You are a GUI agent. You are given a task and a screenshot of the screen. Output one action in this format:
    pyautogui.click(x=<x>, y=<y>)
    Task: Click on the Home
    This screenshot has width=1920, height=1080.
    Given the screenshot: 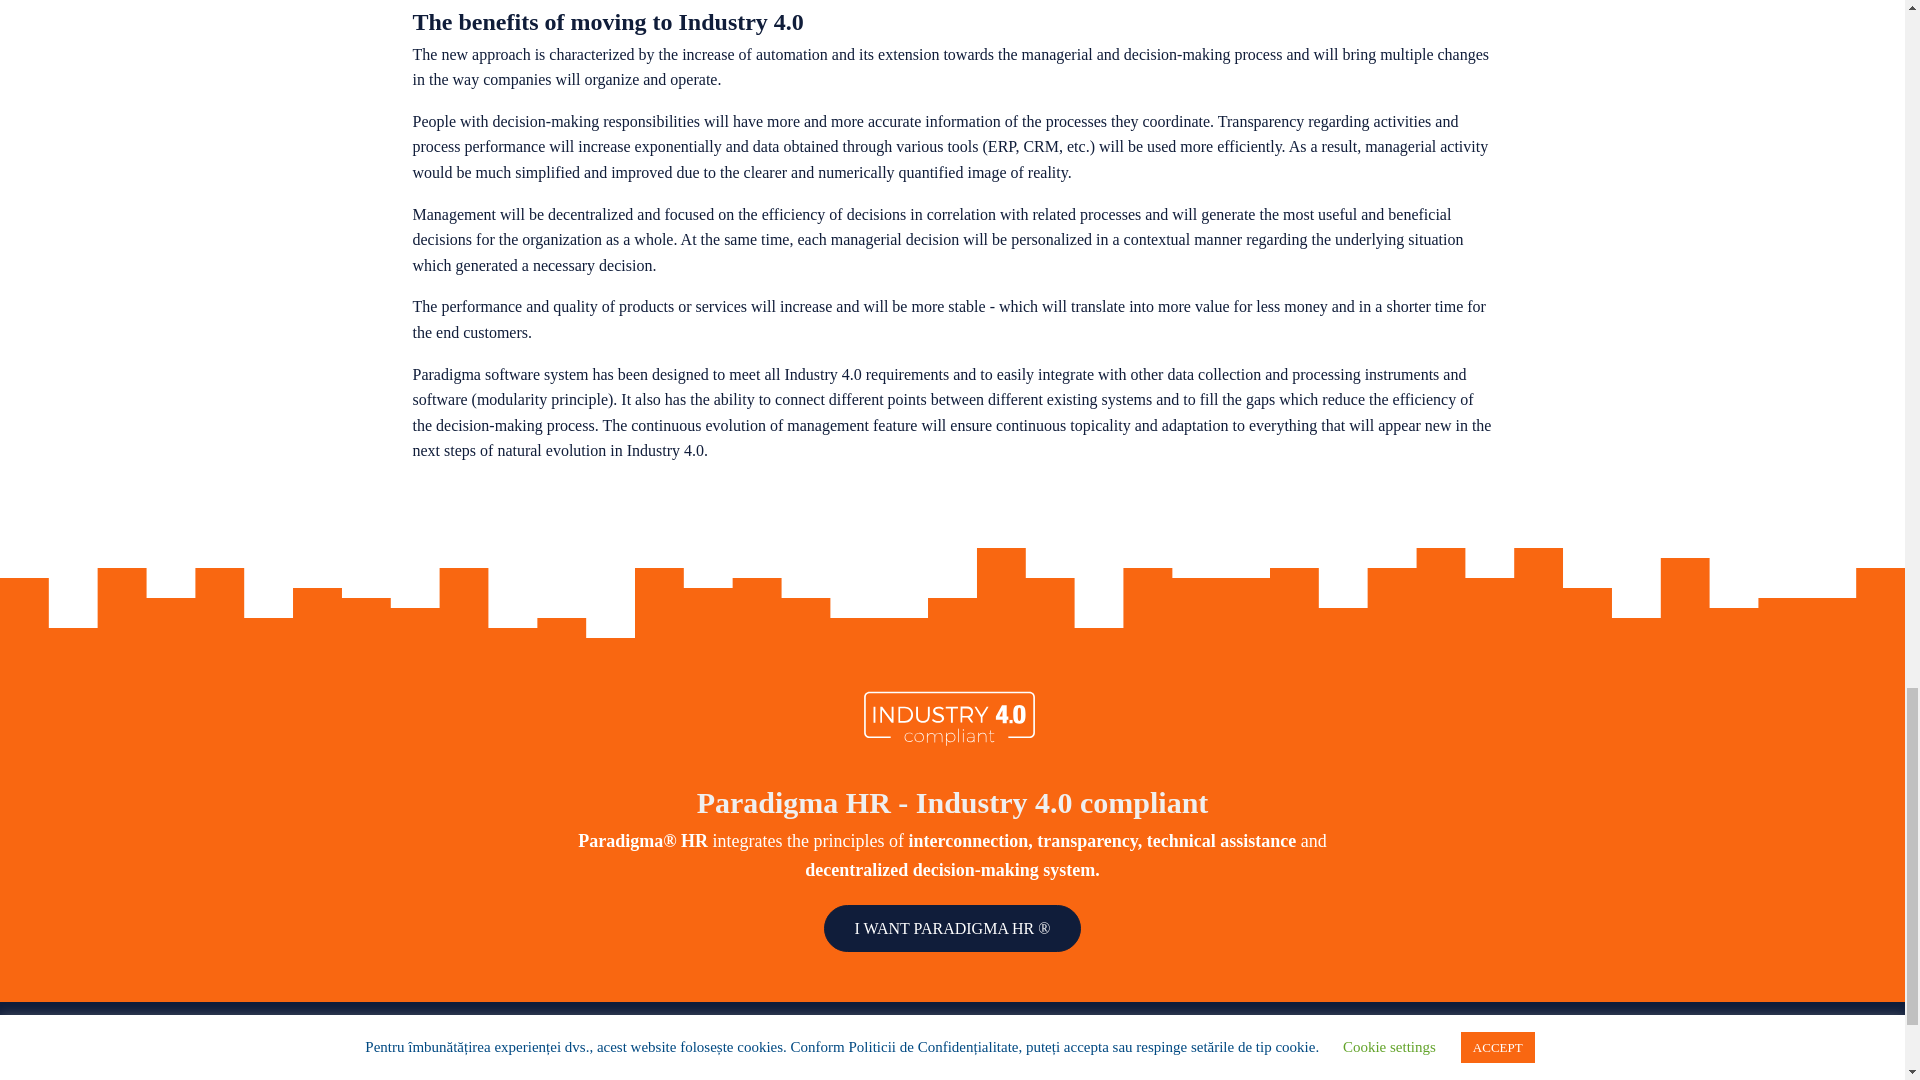 What is the action you would take?
    pyautogui.click(x=781, y=1057)
    